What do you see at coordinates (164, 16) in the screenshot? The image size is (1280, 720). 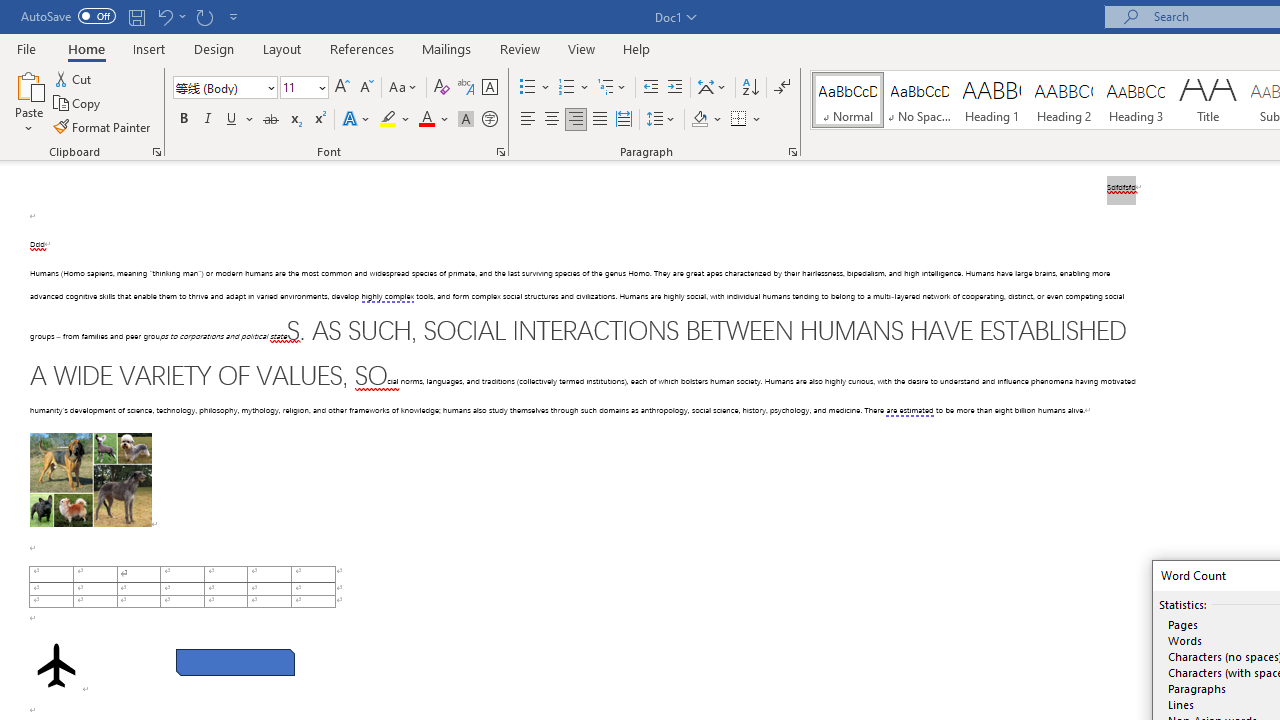 I see `Undo Paragraph Alignment` at bounding box center [164, 16].